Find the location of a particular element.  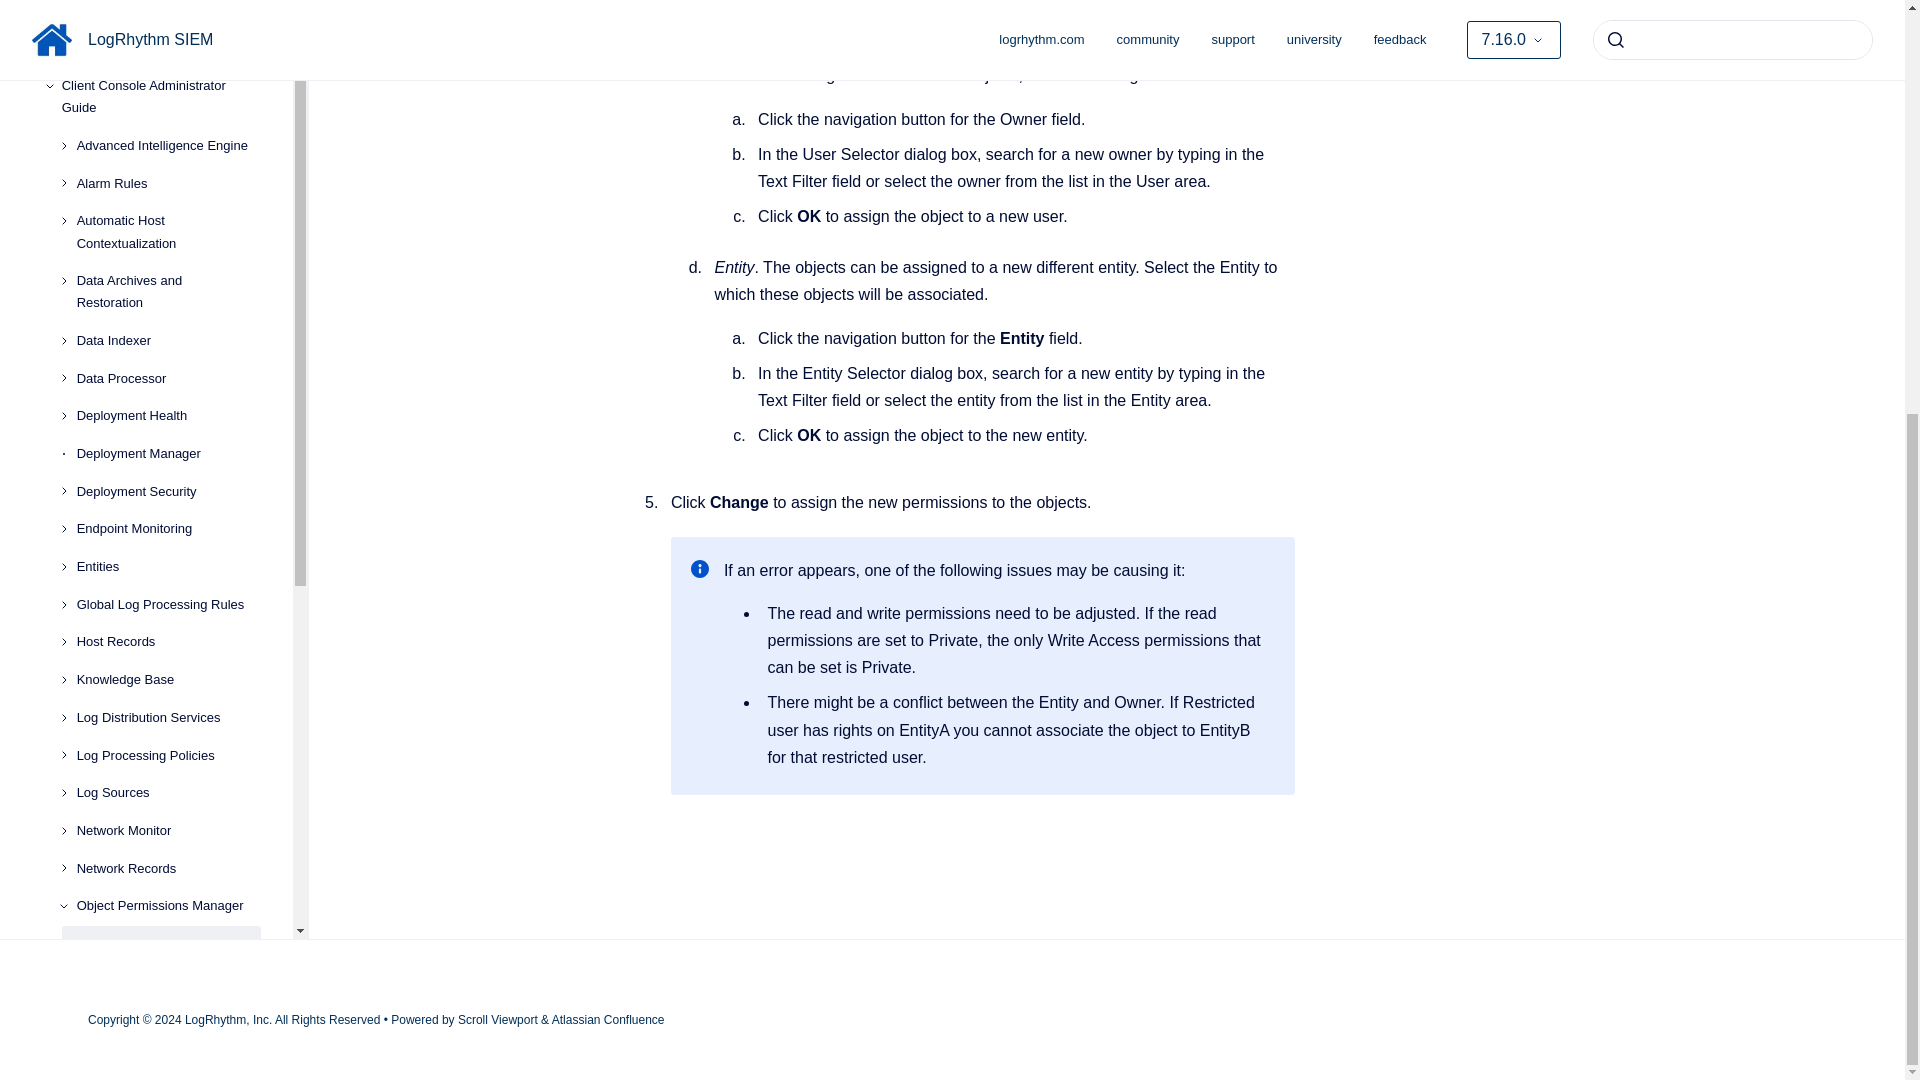

Entities is located at coordinates (168, 46).